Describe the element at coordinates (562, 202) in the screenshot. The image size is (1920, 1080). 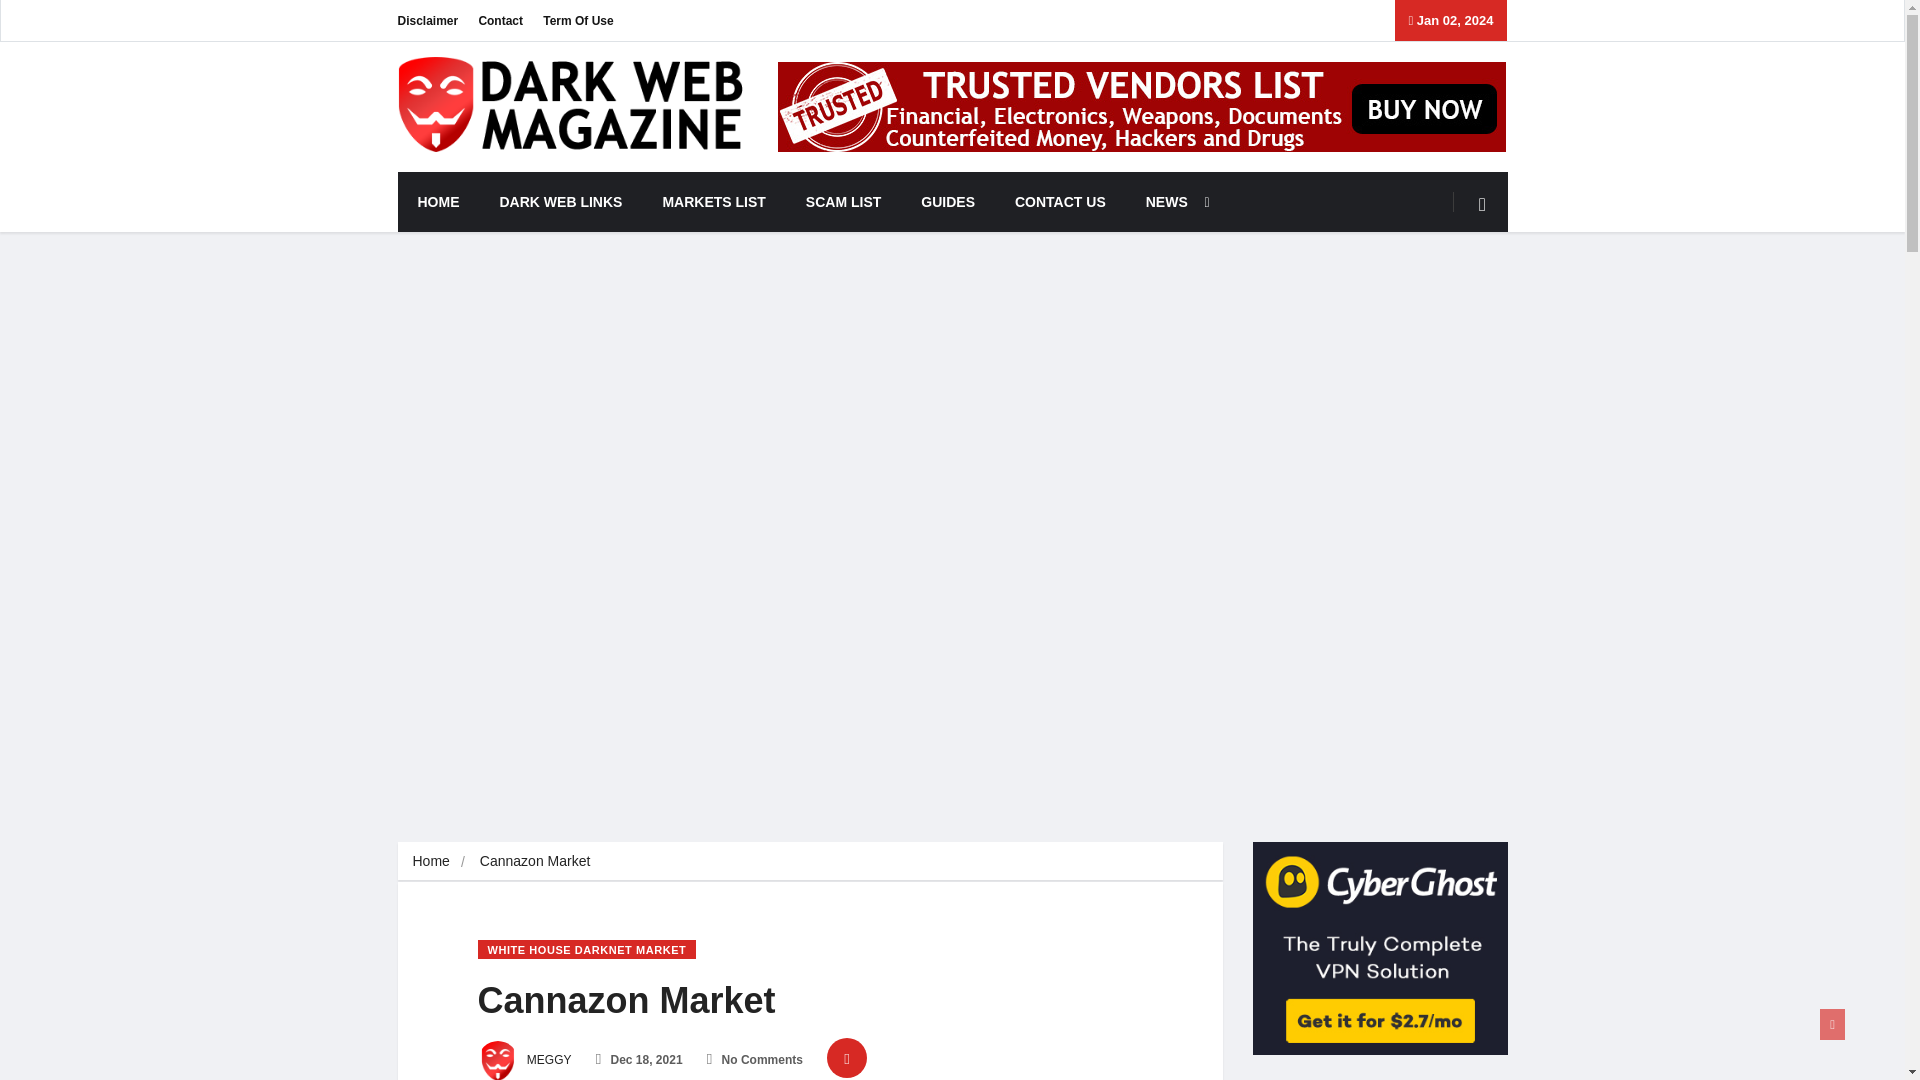
I see `DARK WEB LINKS` at that location.